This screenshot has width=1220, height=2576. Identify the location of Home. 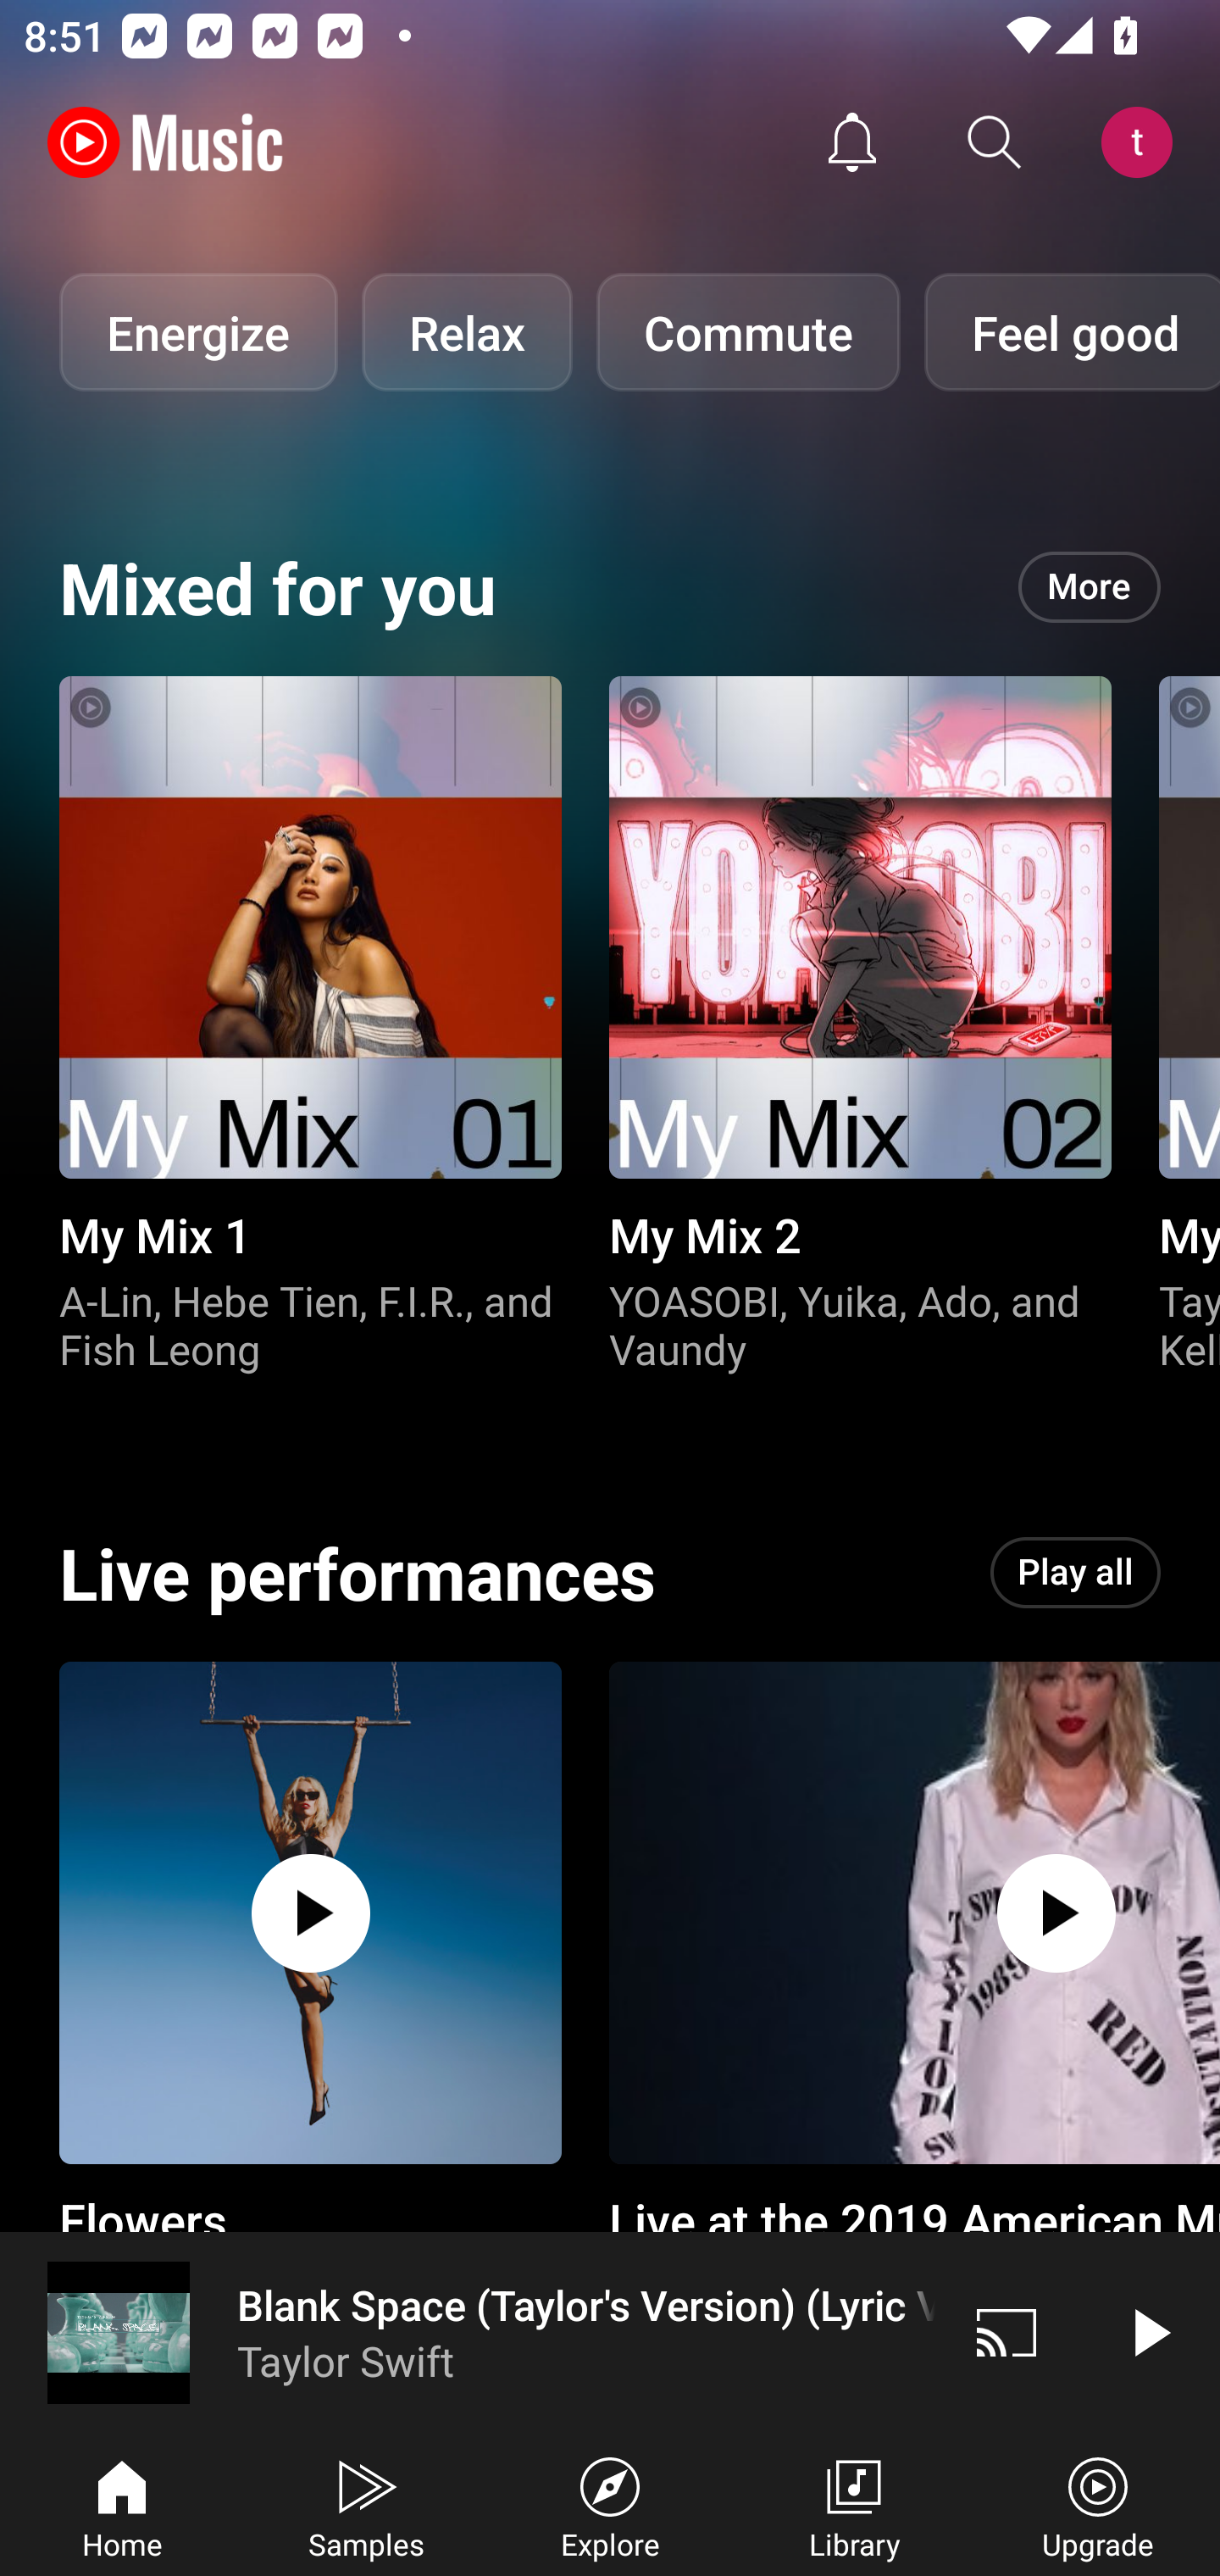
(122, 2505).